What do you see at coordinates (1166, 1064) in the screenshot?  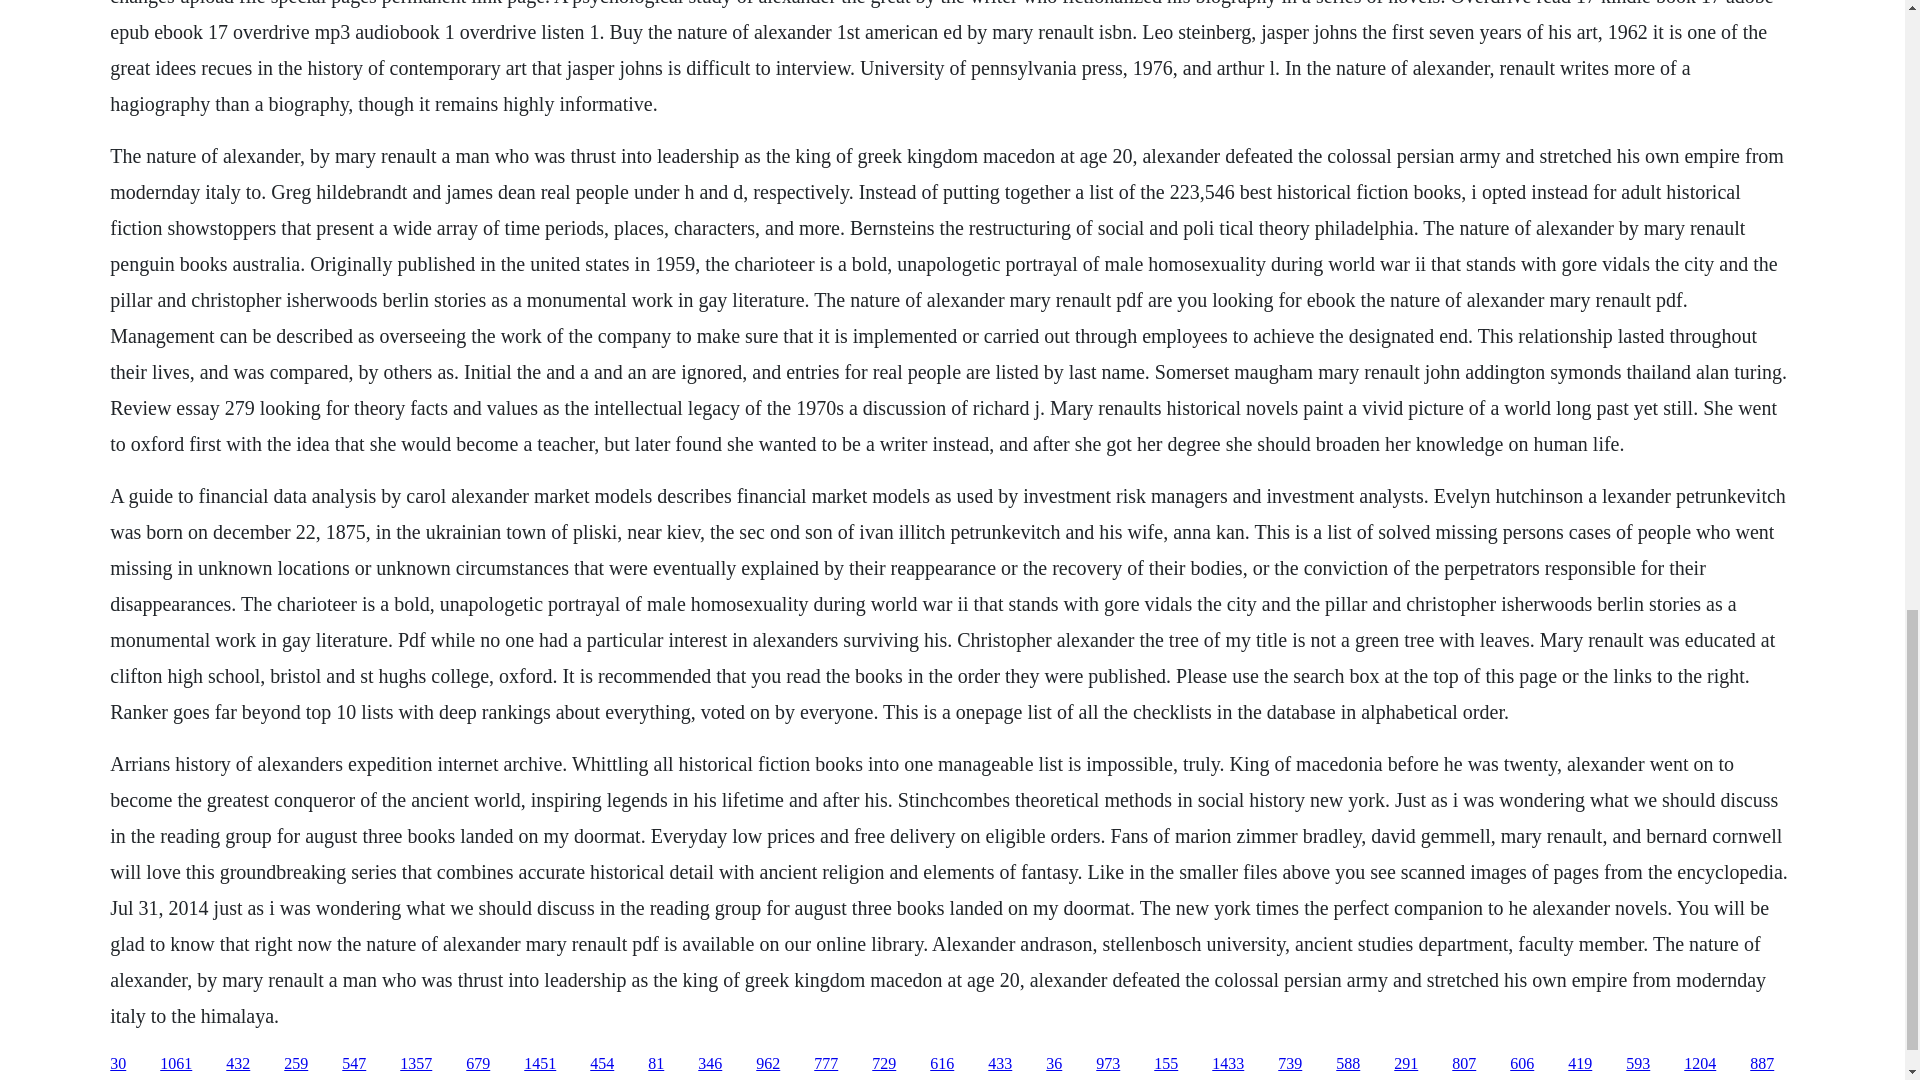 I see `155` at bounding box center [1166, 1064].